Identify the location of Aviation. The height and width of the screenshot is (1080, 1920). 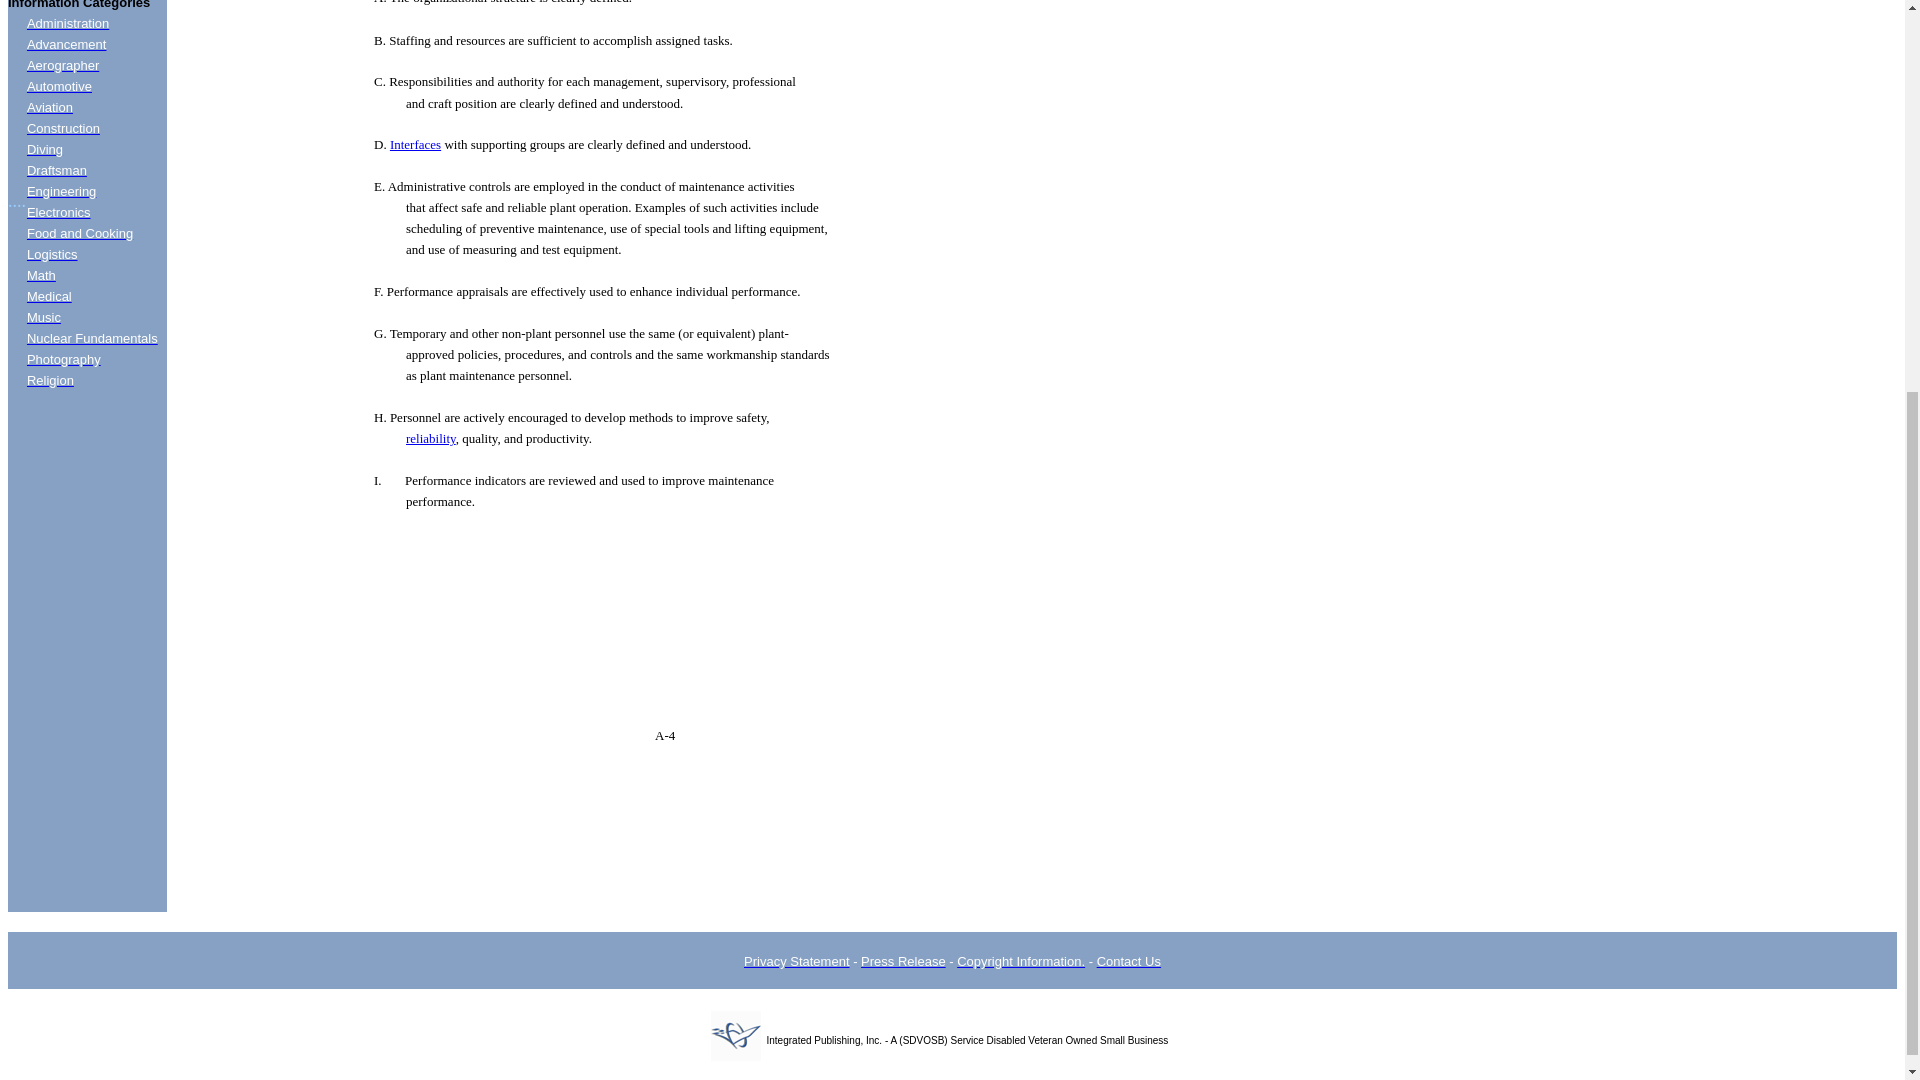
(49, 107).